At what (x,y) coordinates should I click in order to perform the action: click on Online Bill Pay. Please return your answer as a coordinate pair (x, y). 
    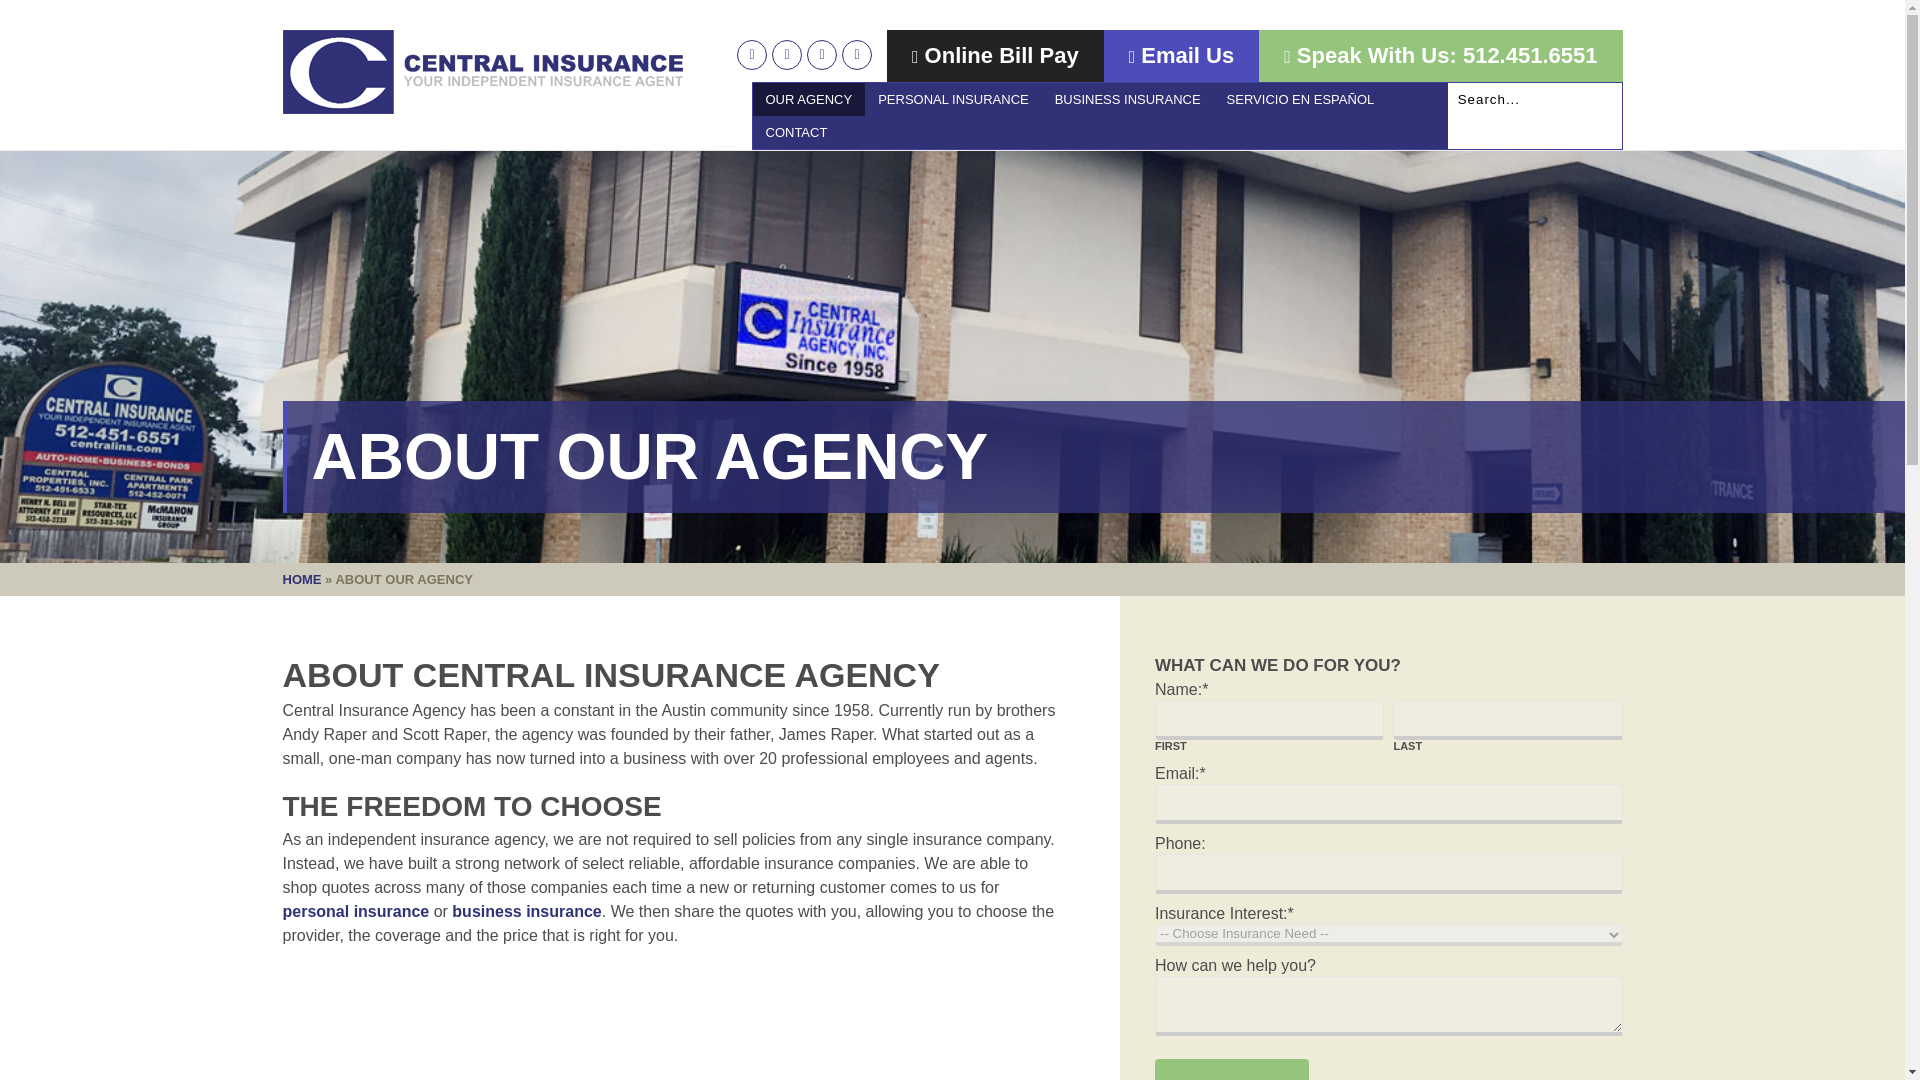
    Looking at the image, I should click on (996, 56).